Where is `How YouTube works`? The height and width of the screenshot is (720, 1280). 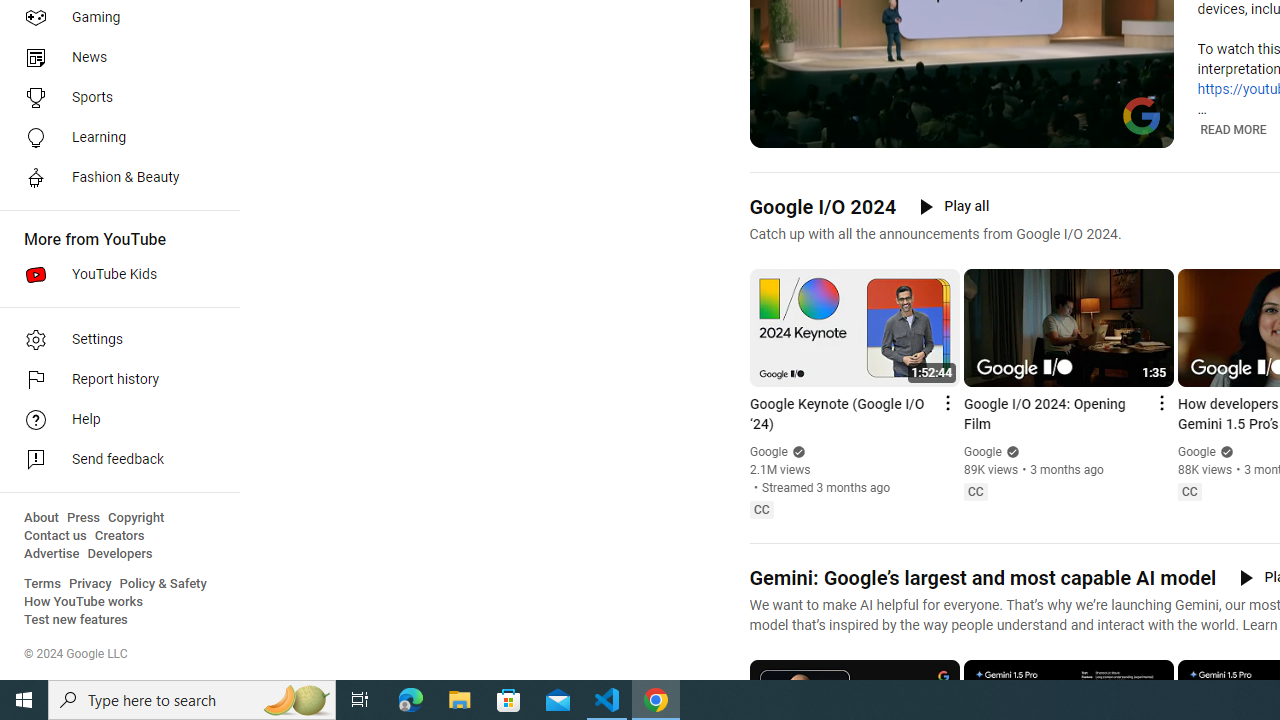
How YouTube works is located at coordinates (84, 602).